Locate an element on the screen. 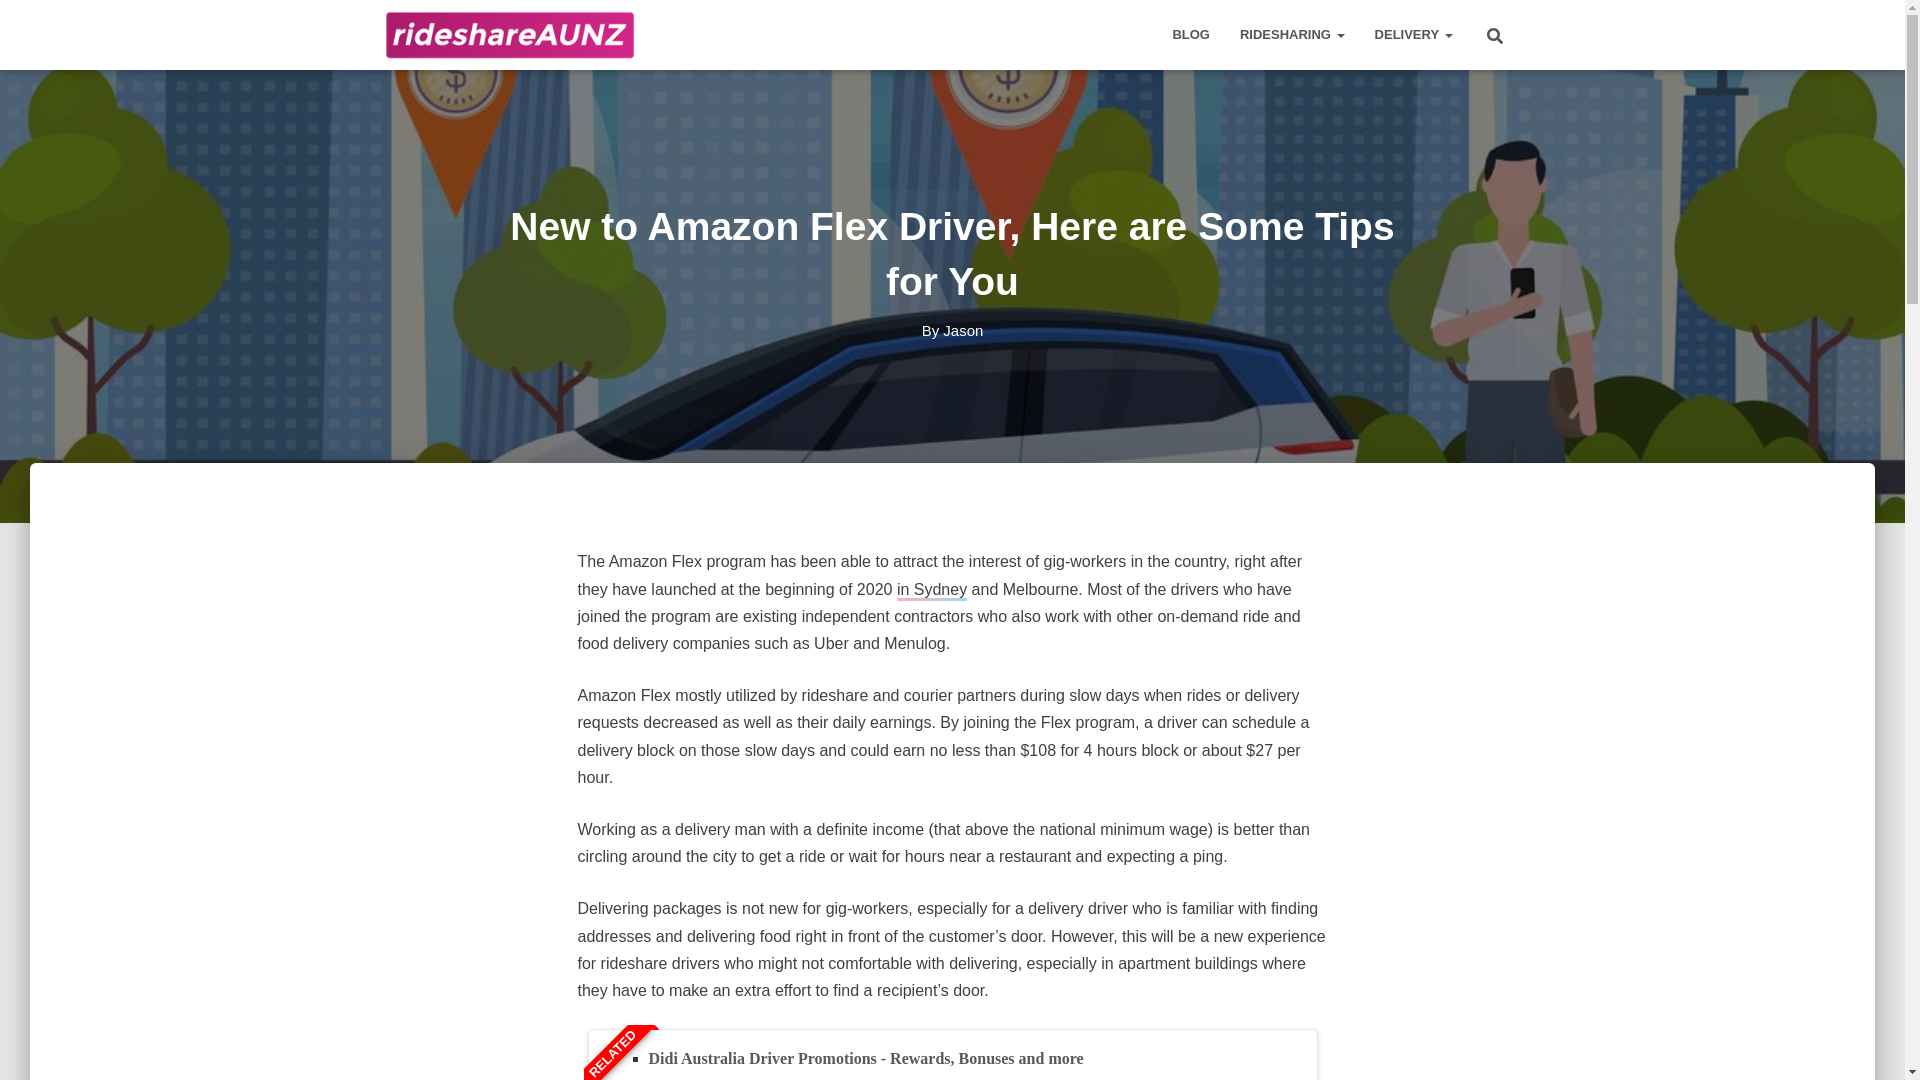  BLOG is located at coordinates (1190, 34).